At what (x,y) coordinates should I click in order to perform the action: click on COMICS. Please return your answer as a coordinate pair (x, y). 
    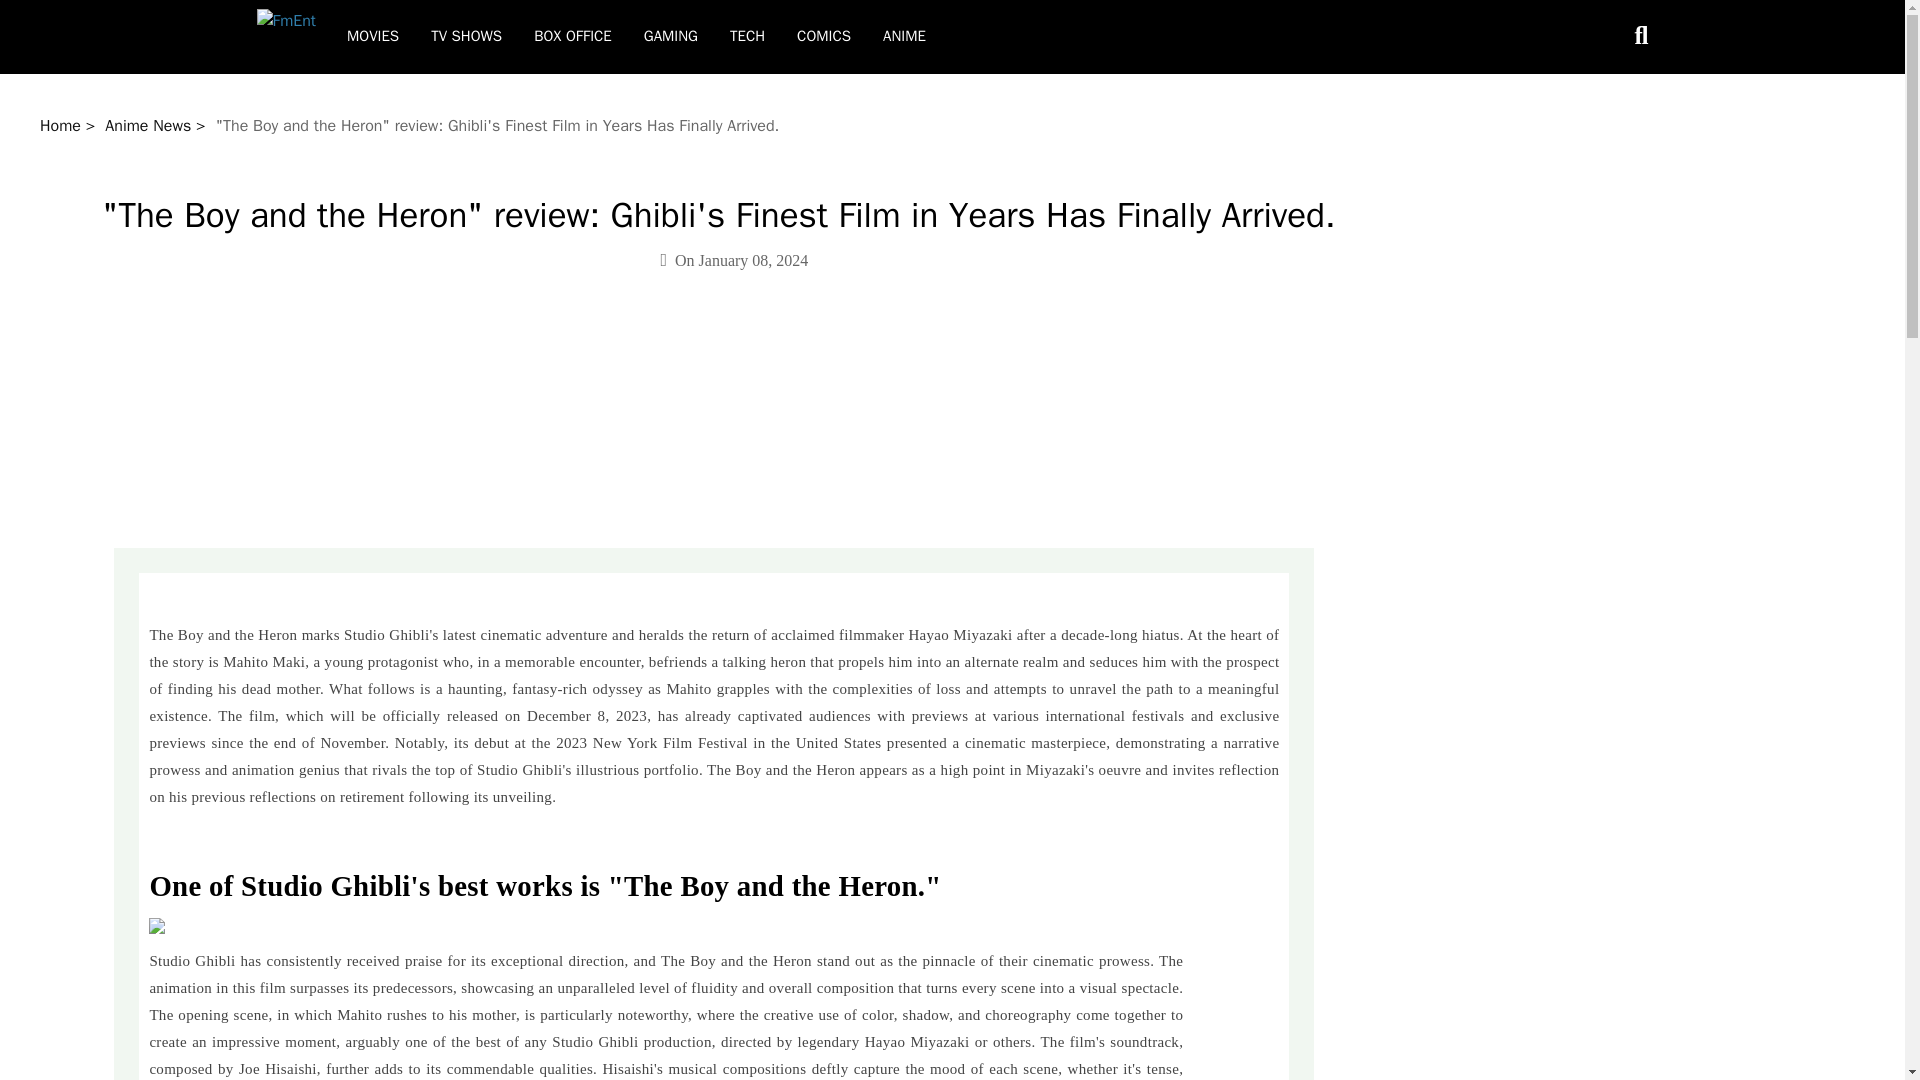
    Looking at the image, I should click on (824, 36).